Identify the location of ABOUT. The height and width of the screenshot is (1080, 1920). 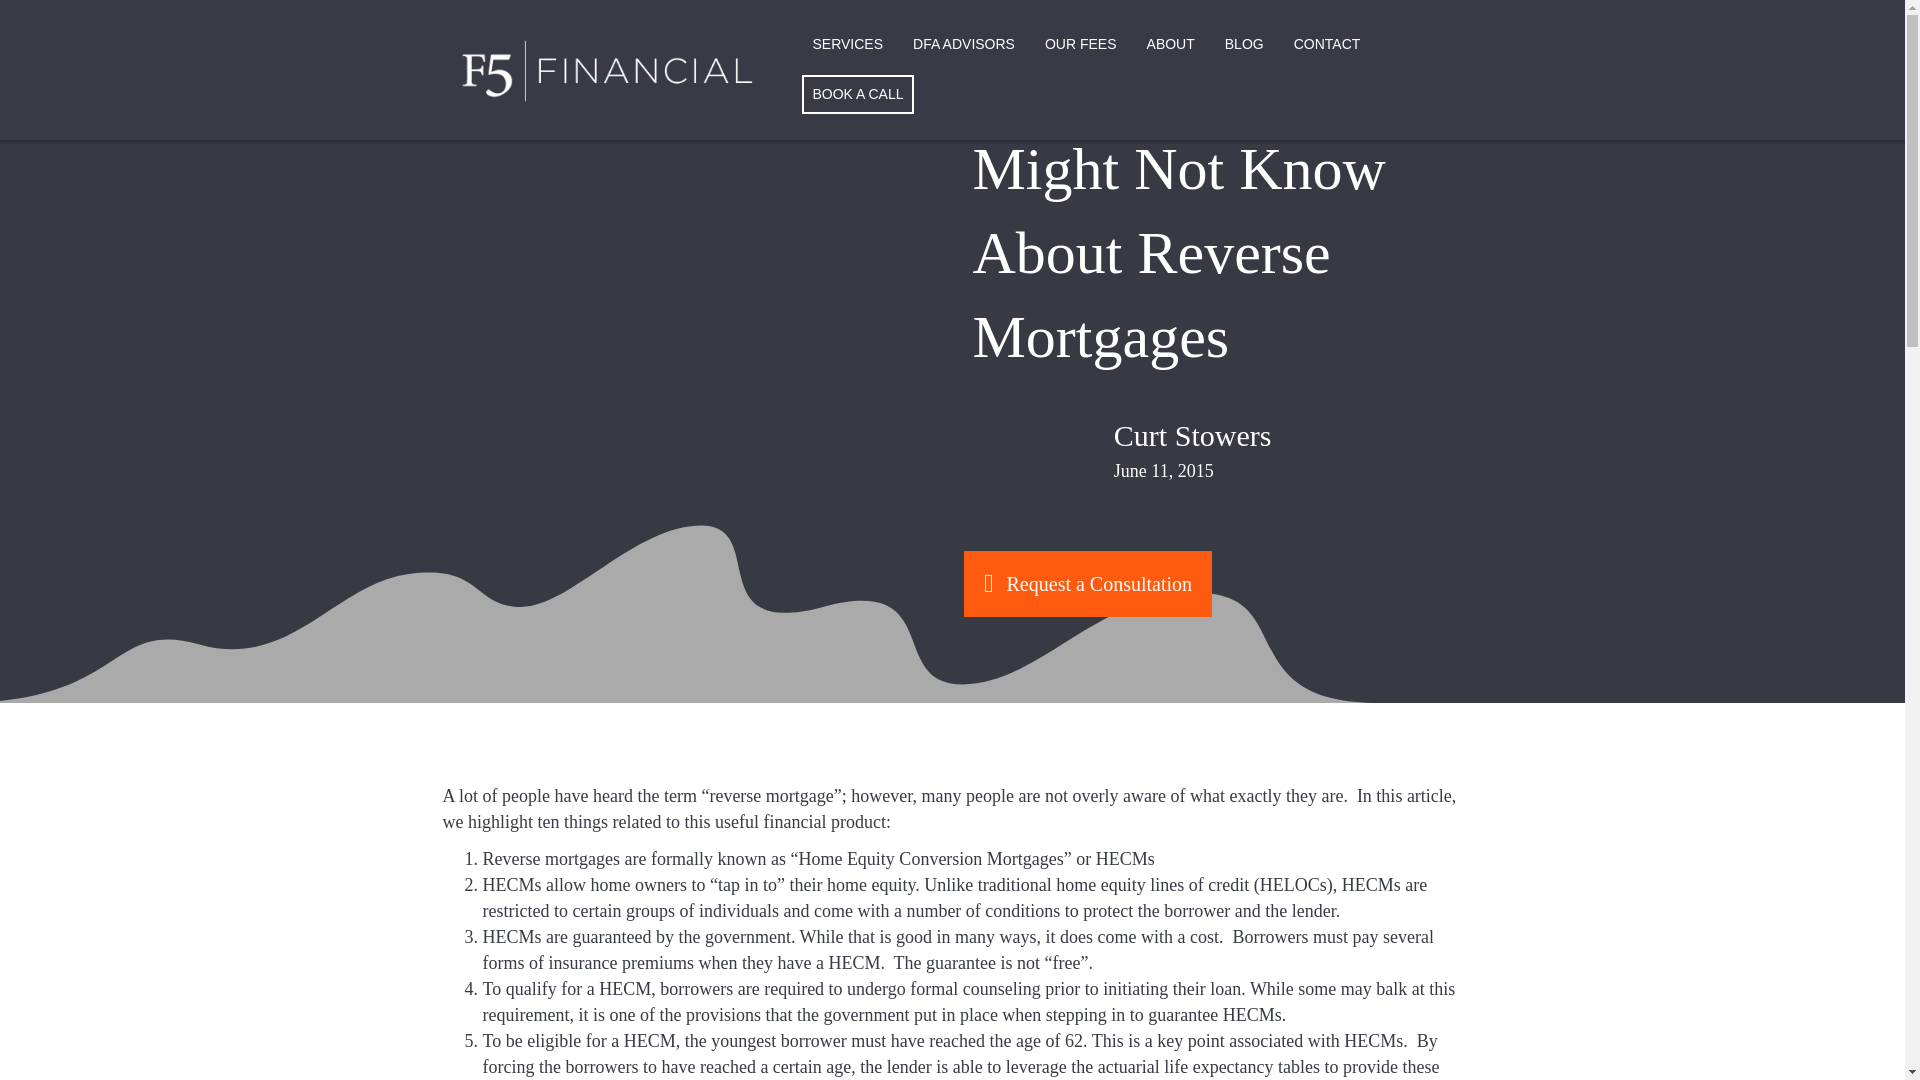
(1170, 45).